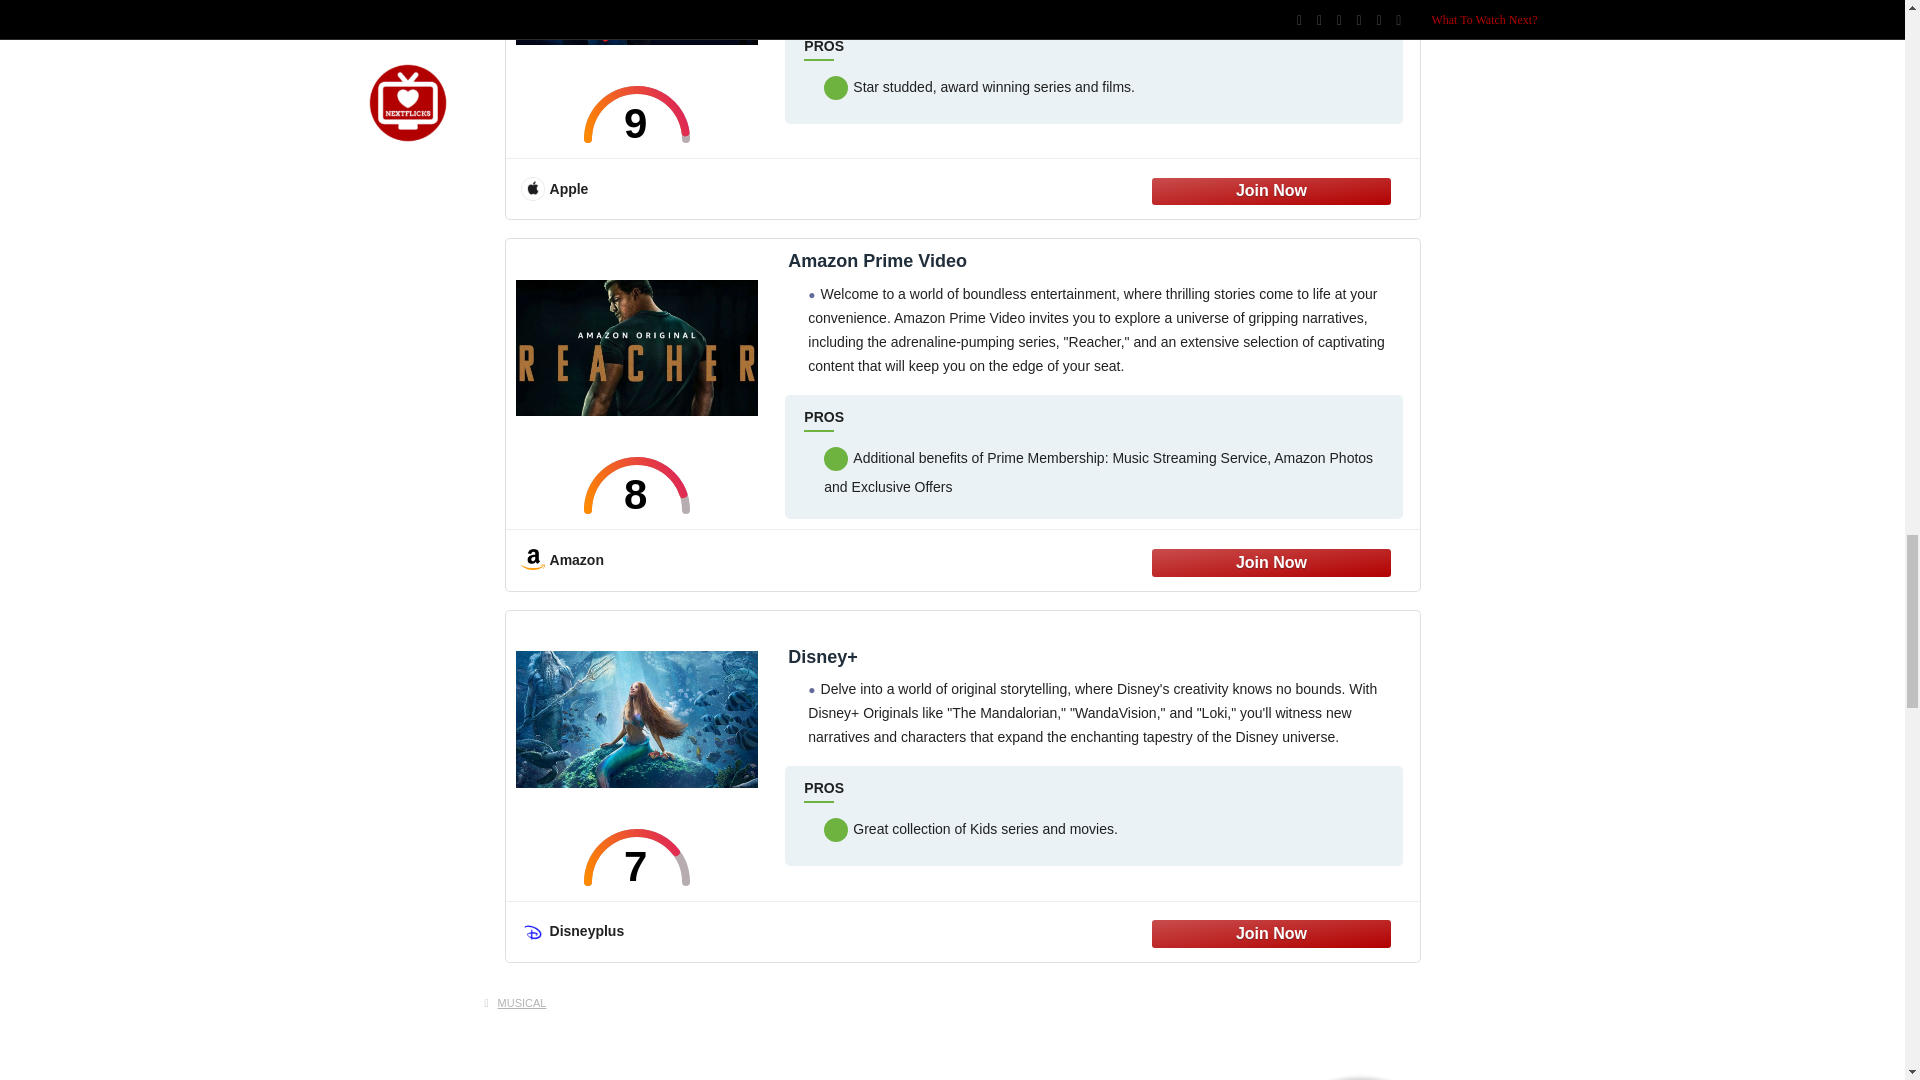 Image resolution: width=1920 pixels, height=1080 pixels. I want to click on 8, so click(637, 485).